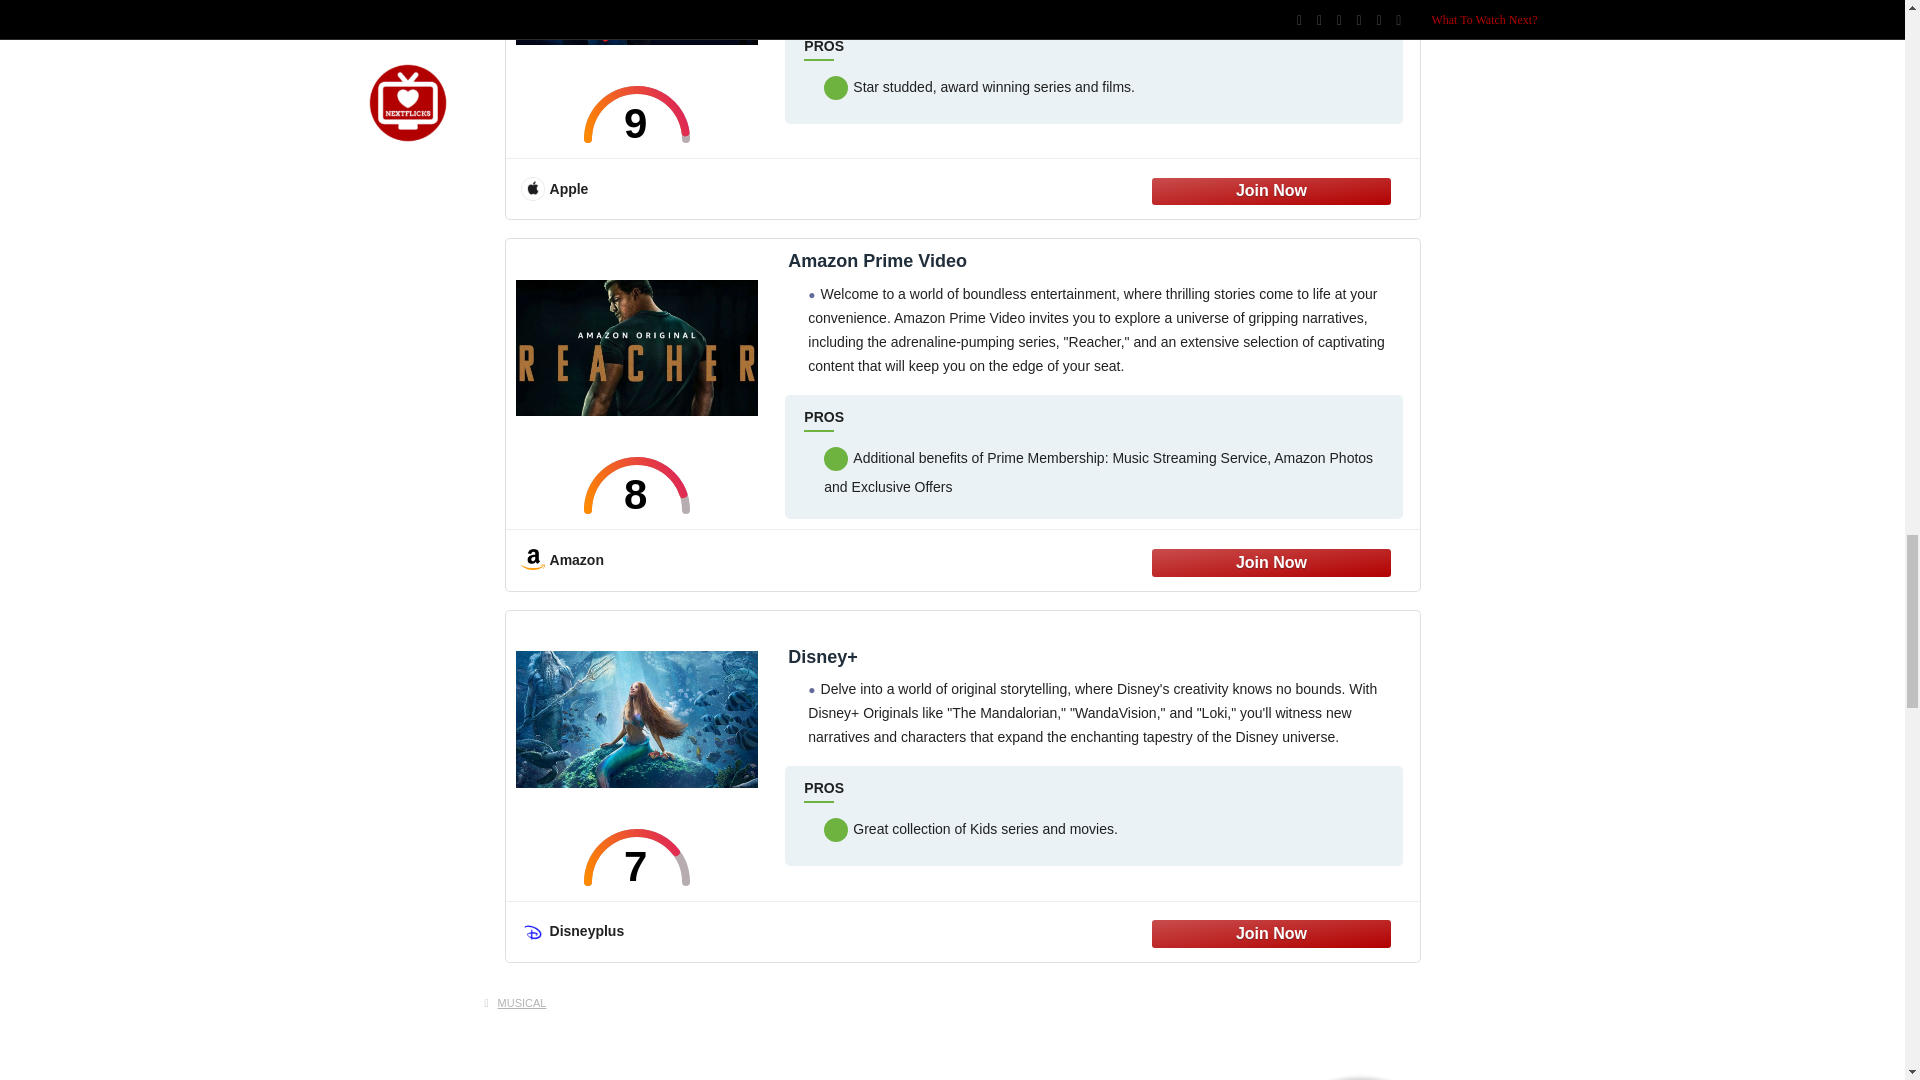 Image resolution: width=1920 pixels, height=1080 pixels. I want to click on 8, so click(637, 485).